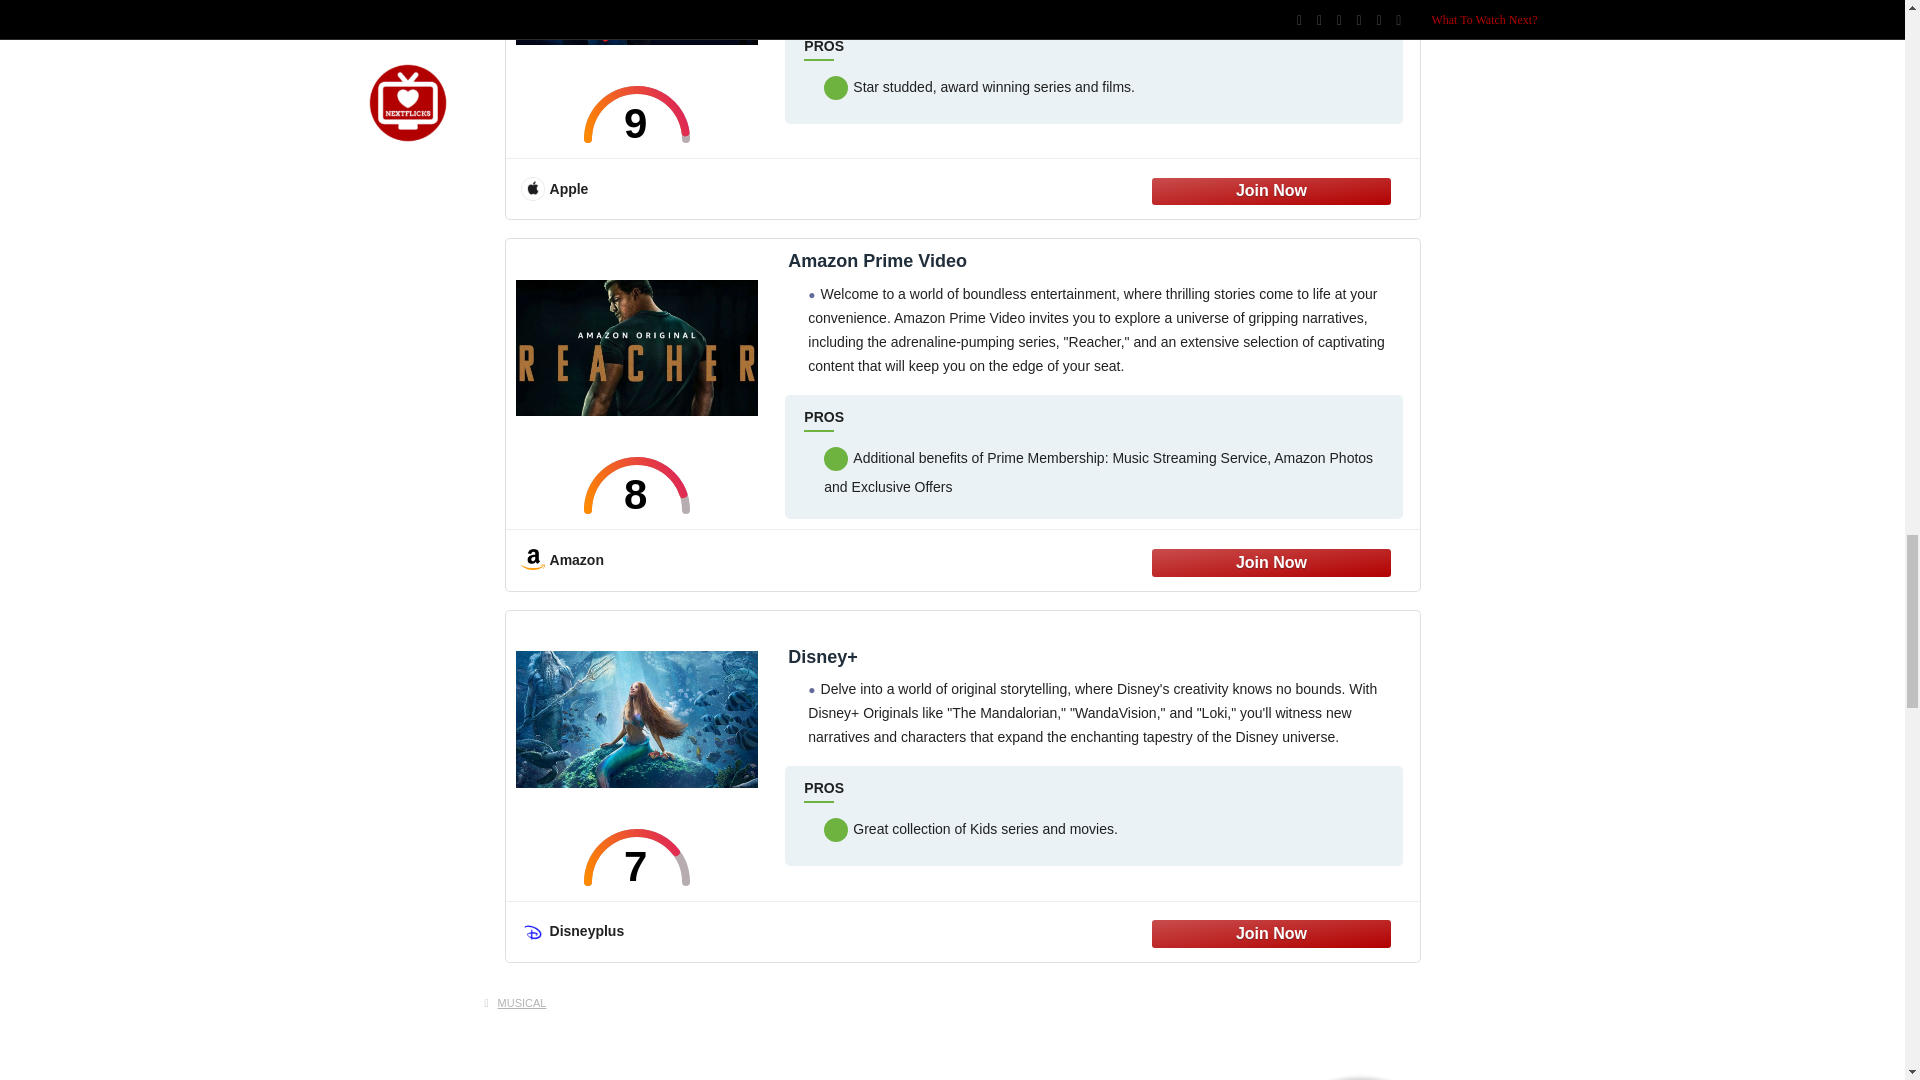 Image resolution: width=1920 pixels, height=1080 pixels. I want to click on 8, so click(637, 485).